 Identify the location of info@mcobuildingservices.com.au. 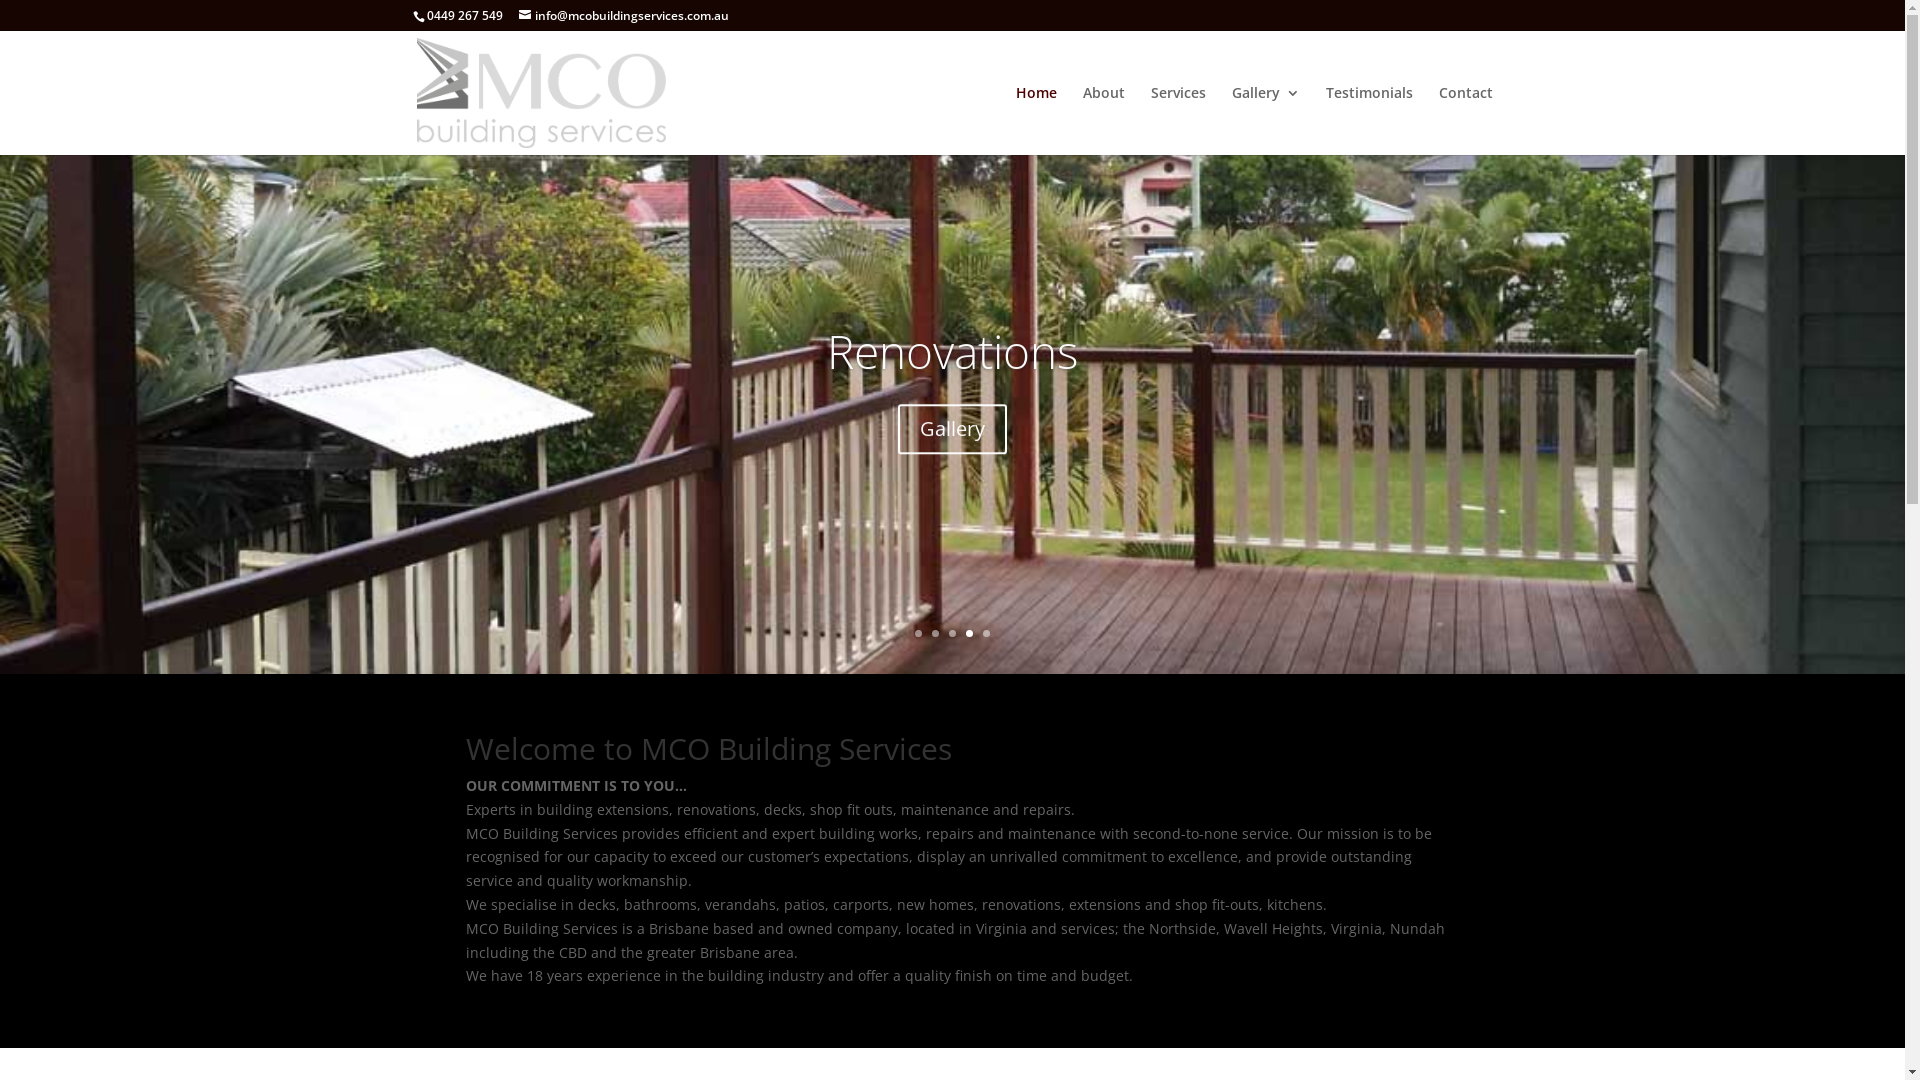
(623, 16).